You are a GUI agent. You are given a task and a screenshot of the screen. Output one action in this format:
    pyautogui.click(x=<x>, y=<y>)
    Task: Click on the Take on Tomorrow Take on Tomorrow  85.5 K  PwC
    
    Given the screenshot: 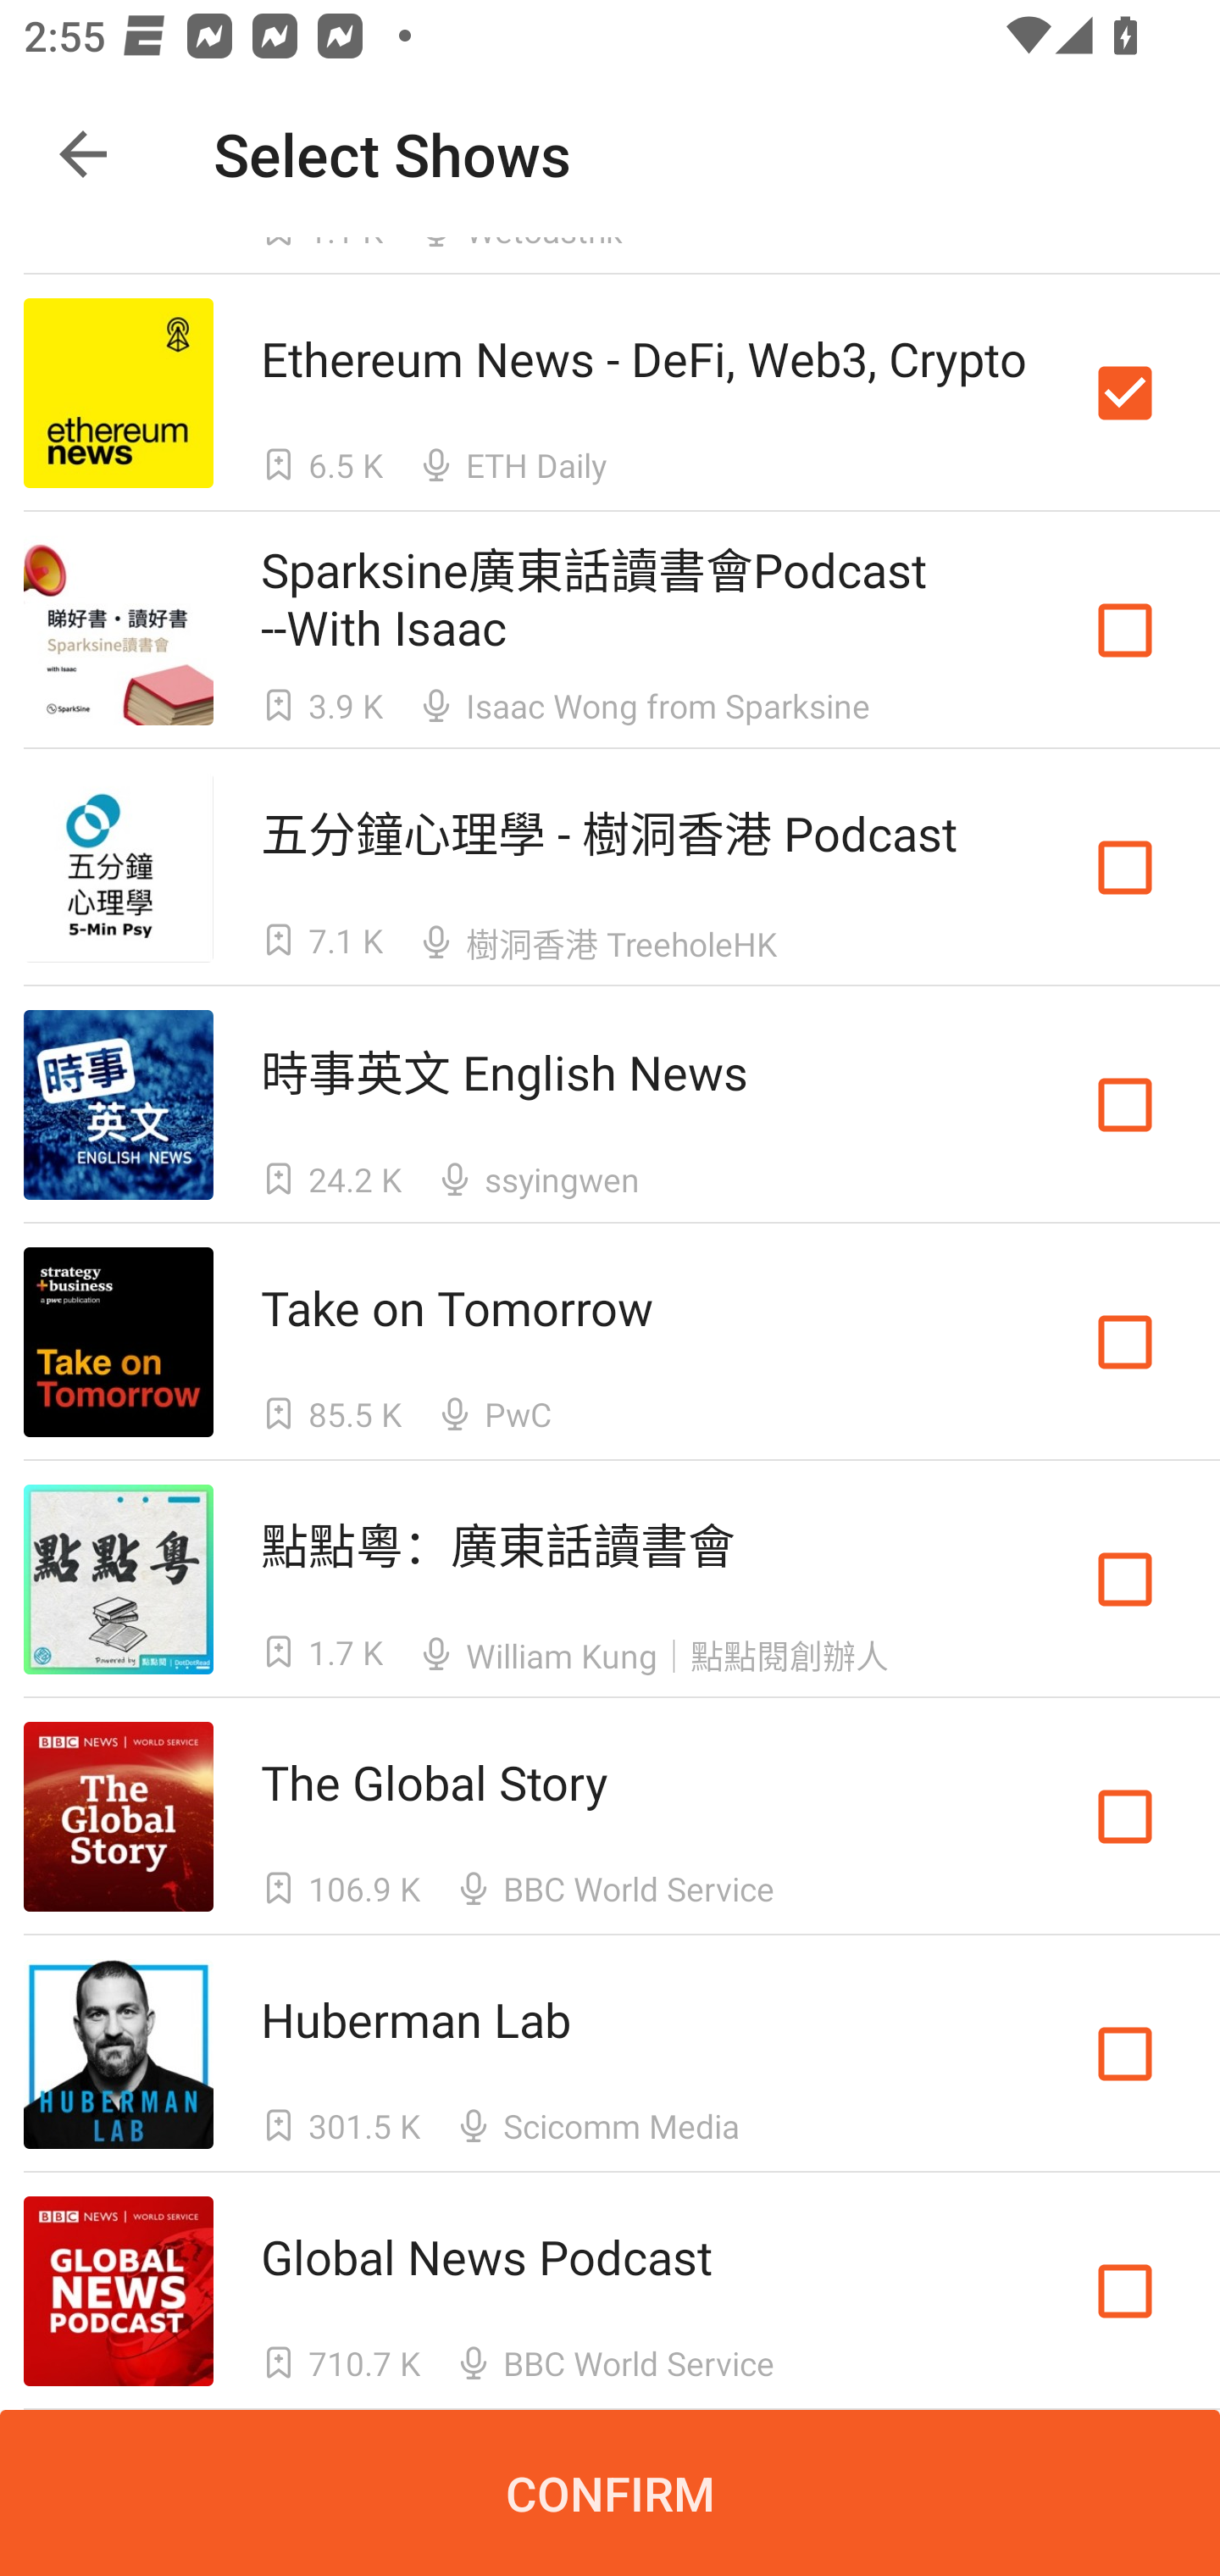 What is the action you would take?
    pyautogui.click(x=610, y=1342)
    